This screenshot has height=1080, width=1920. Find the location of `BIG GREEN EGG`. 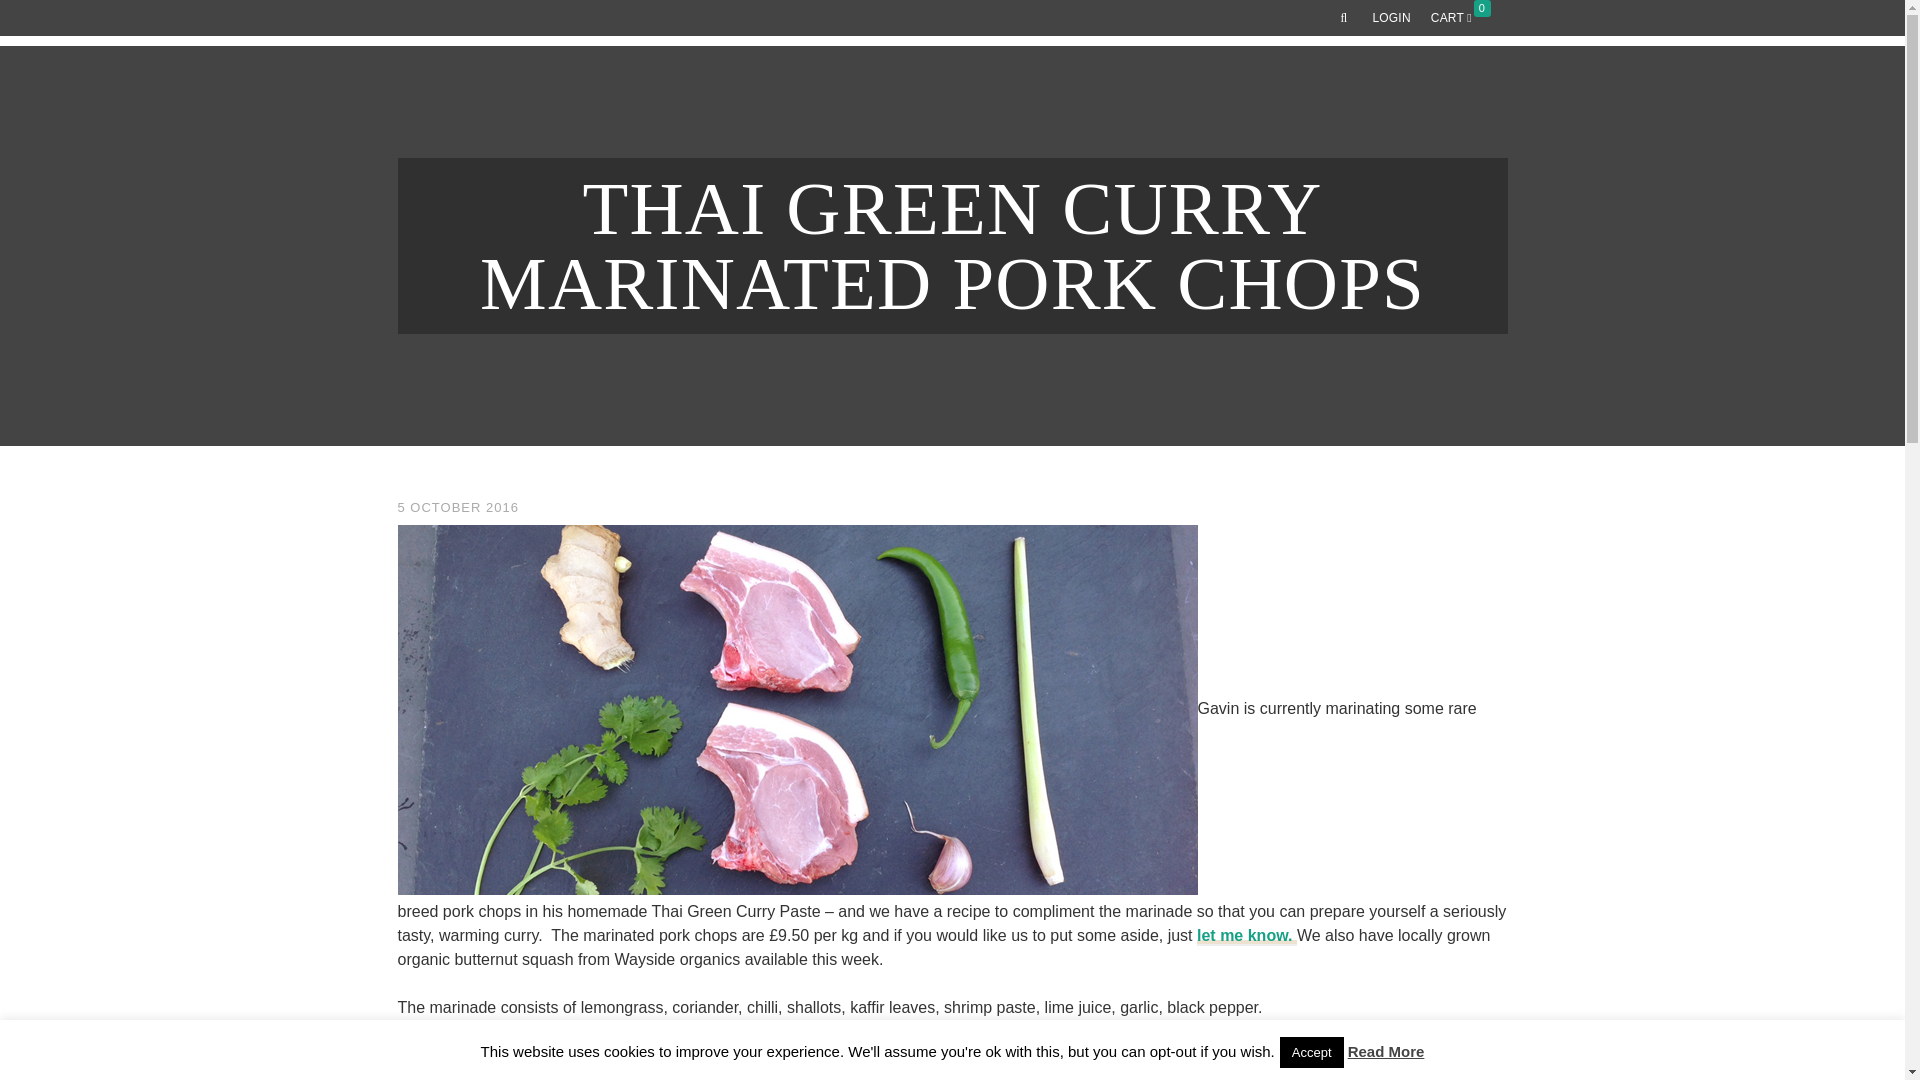

BIG GREEN EGG is located at coordinates (1139, 91).